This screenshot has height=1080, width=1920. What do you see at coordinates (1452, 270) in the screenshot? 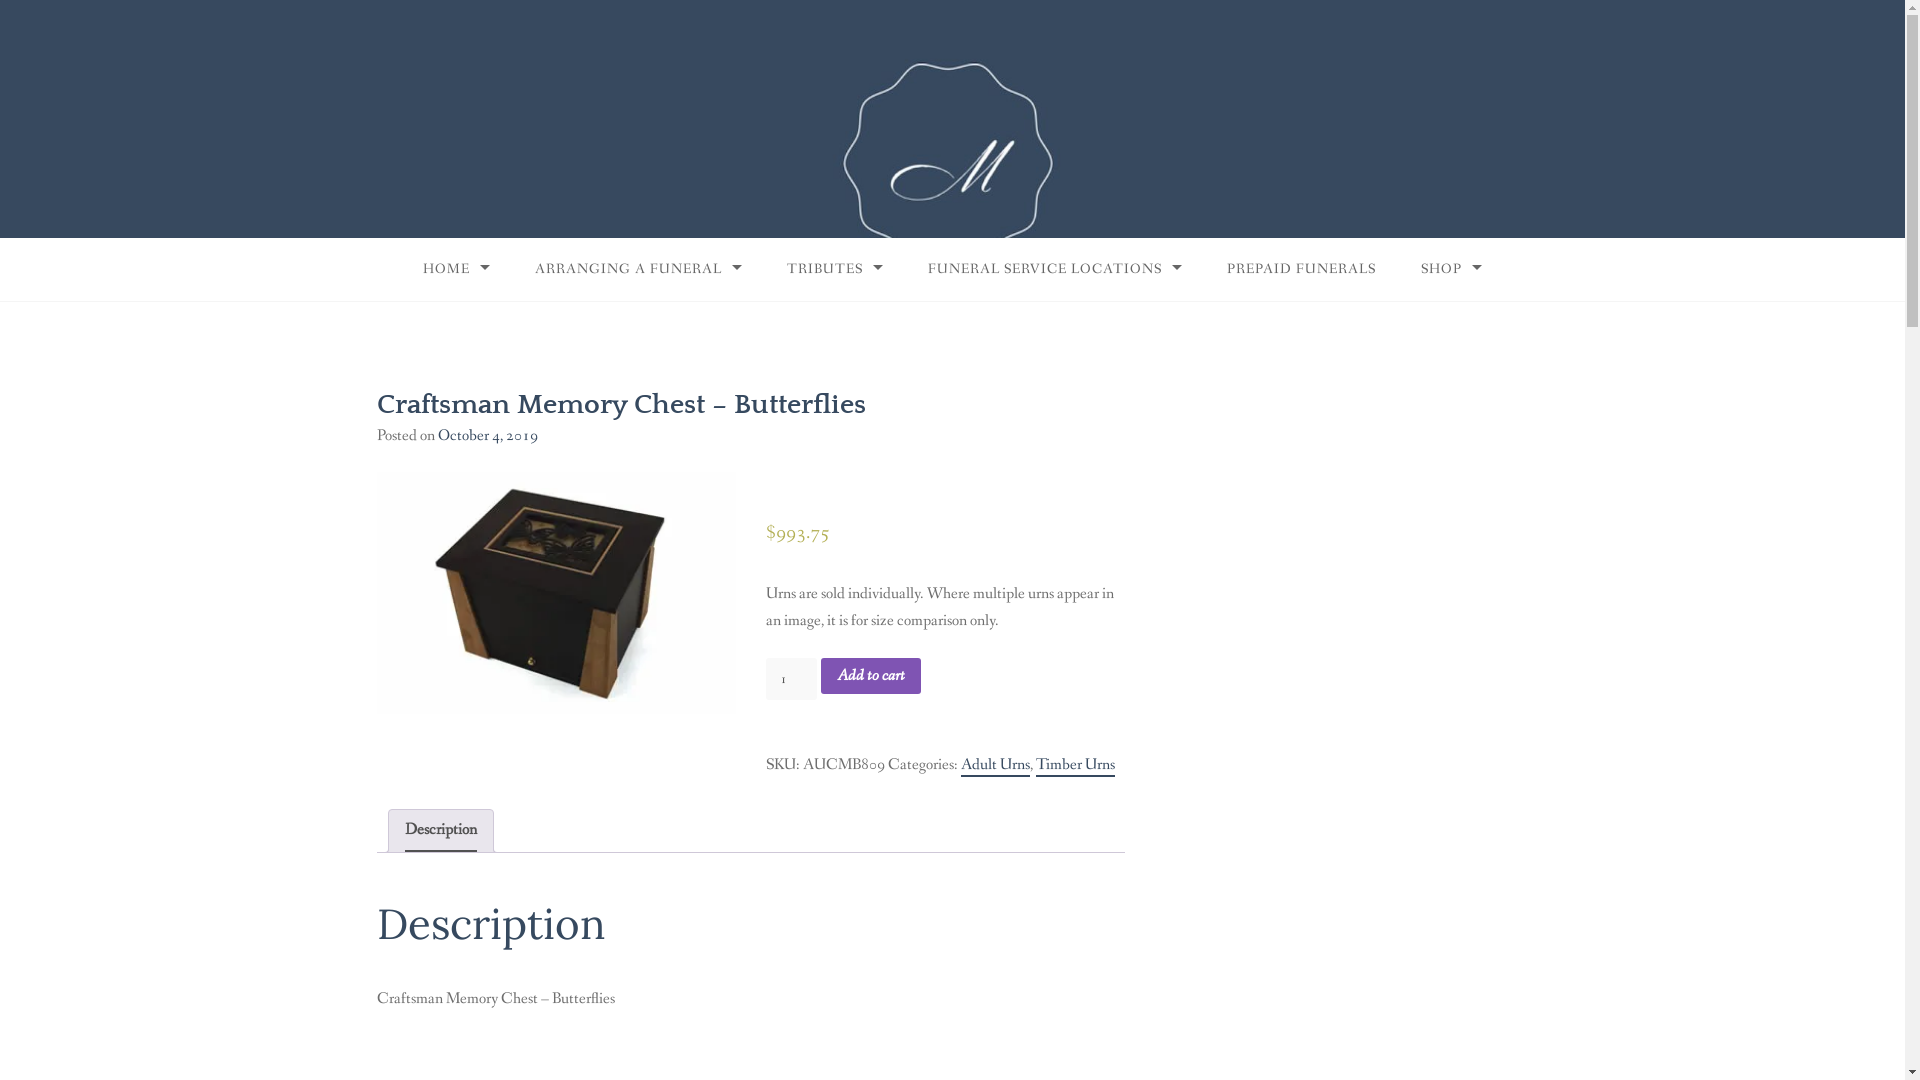
I see `SHOP` at bounding box center [1452, 270].